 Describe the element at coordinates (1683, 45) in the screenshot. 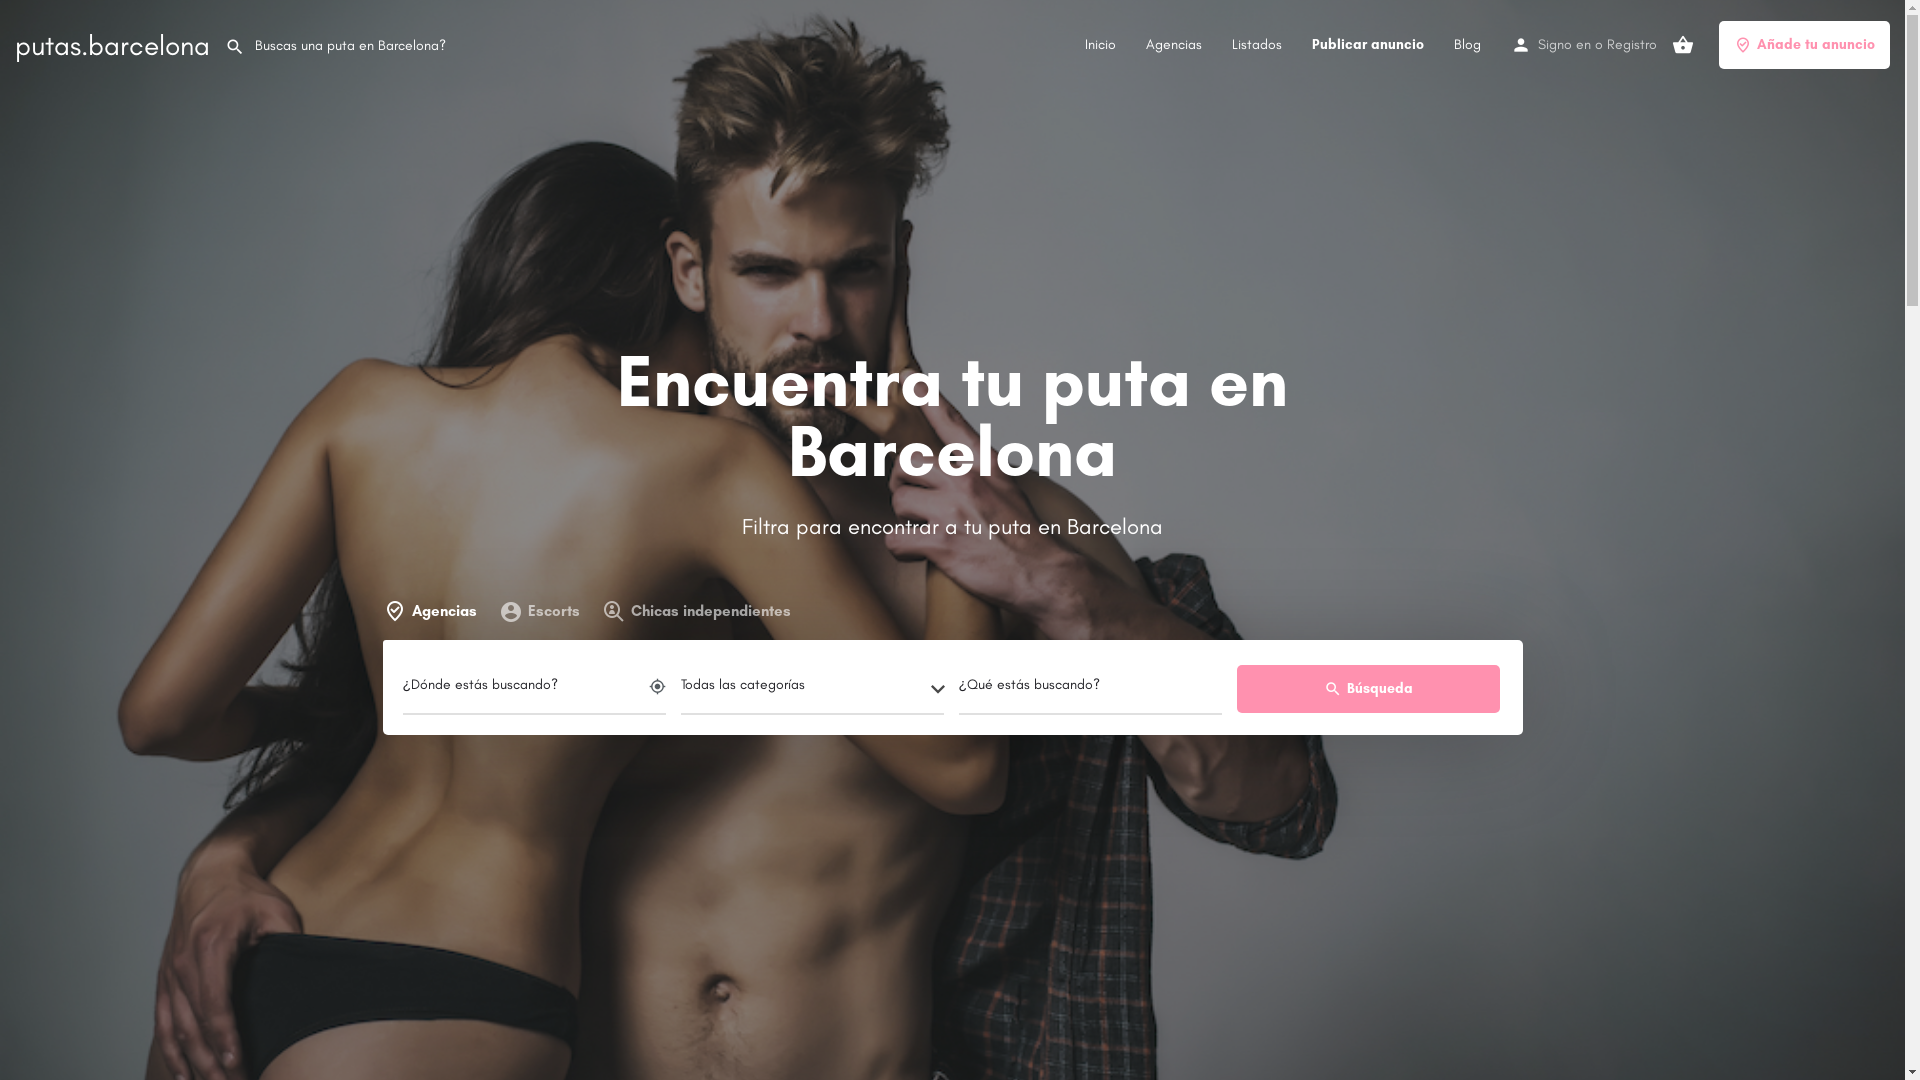

I see `Ver su carrito de compras` at that location.